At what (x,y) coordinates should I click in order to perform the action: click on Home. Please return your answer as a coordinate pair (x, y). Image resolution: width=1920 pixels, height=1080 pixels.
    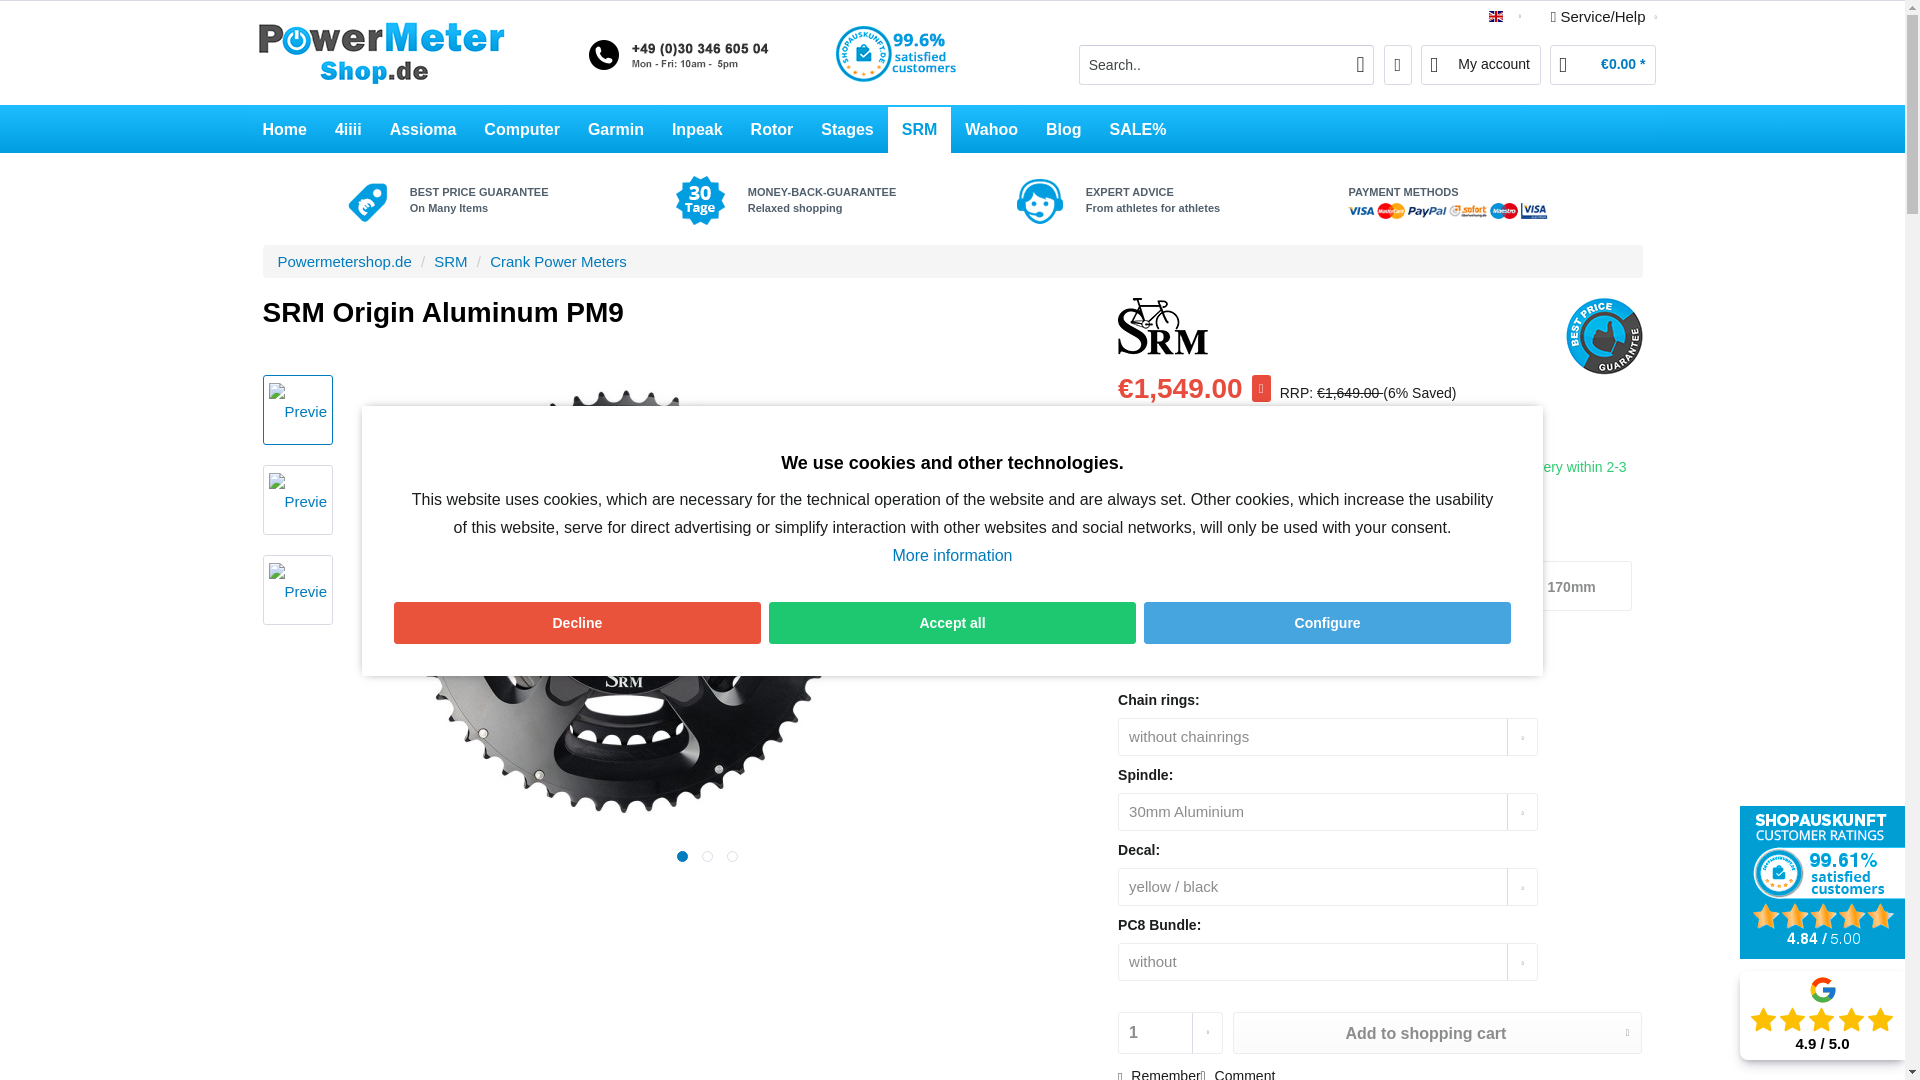
    Looking at the image, I should click on (284, 130).